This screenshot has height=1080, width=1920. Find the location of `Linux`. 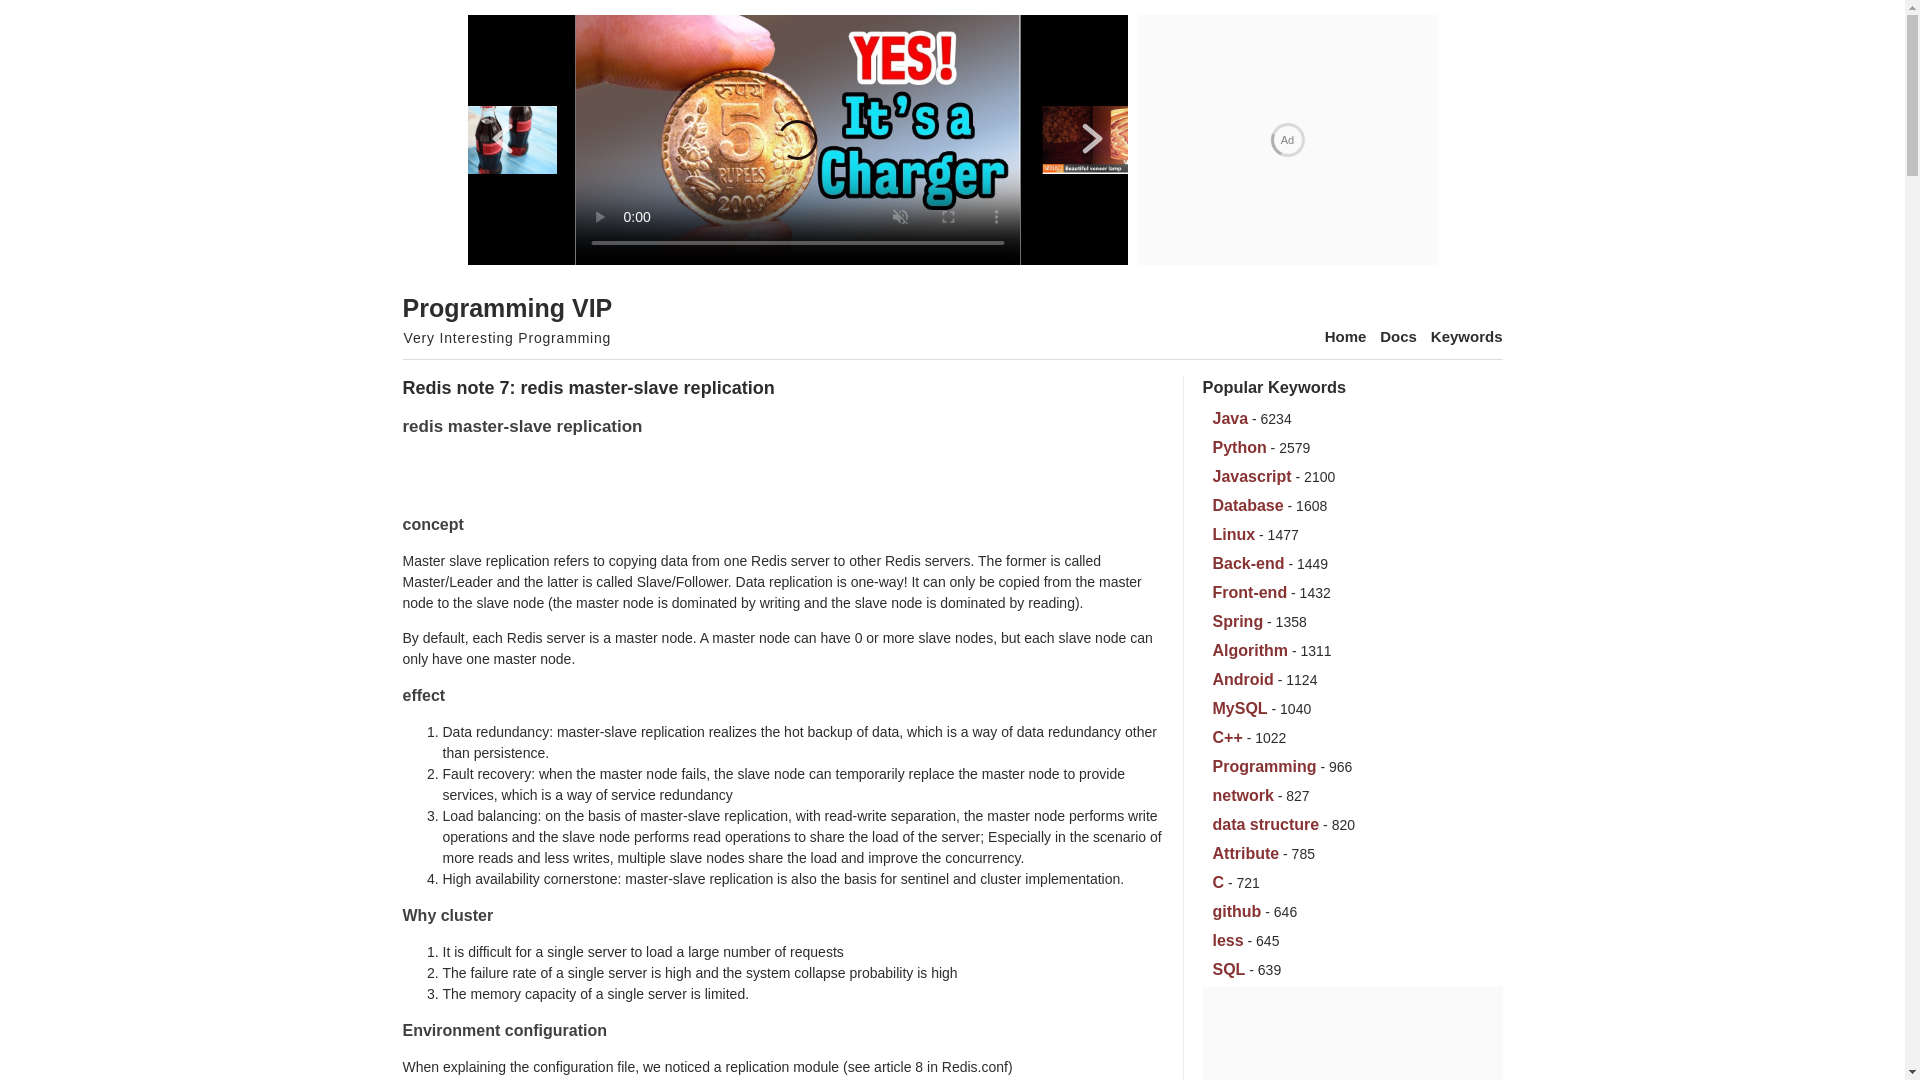

Linux is located at coordinates (1233, 534).